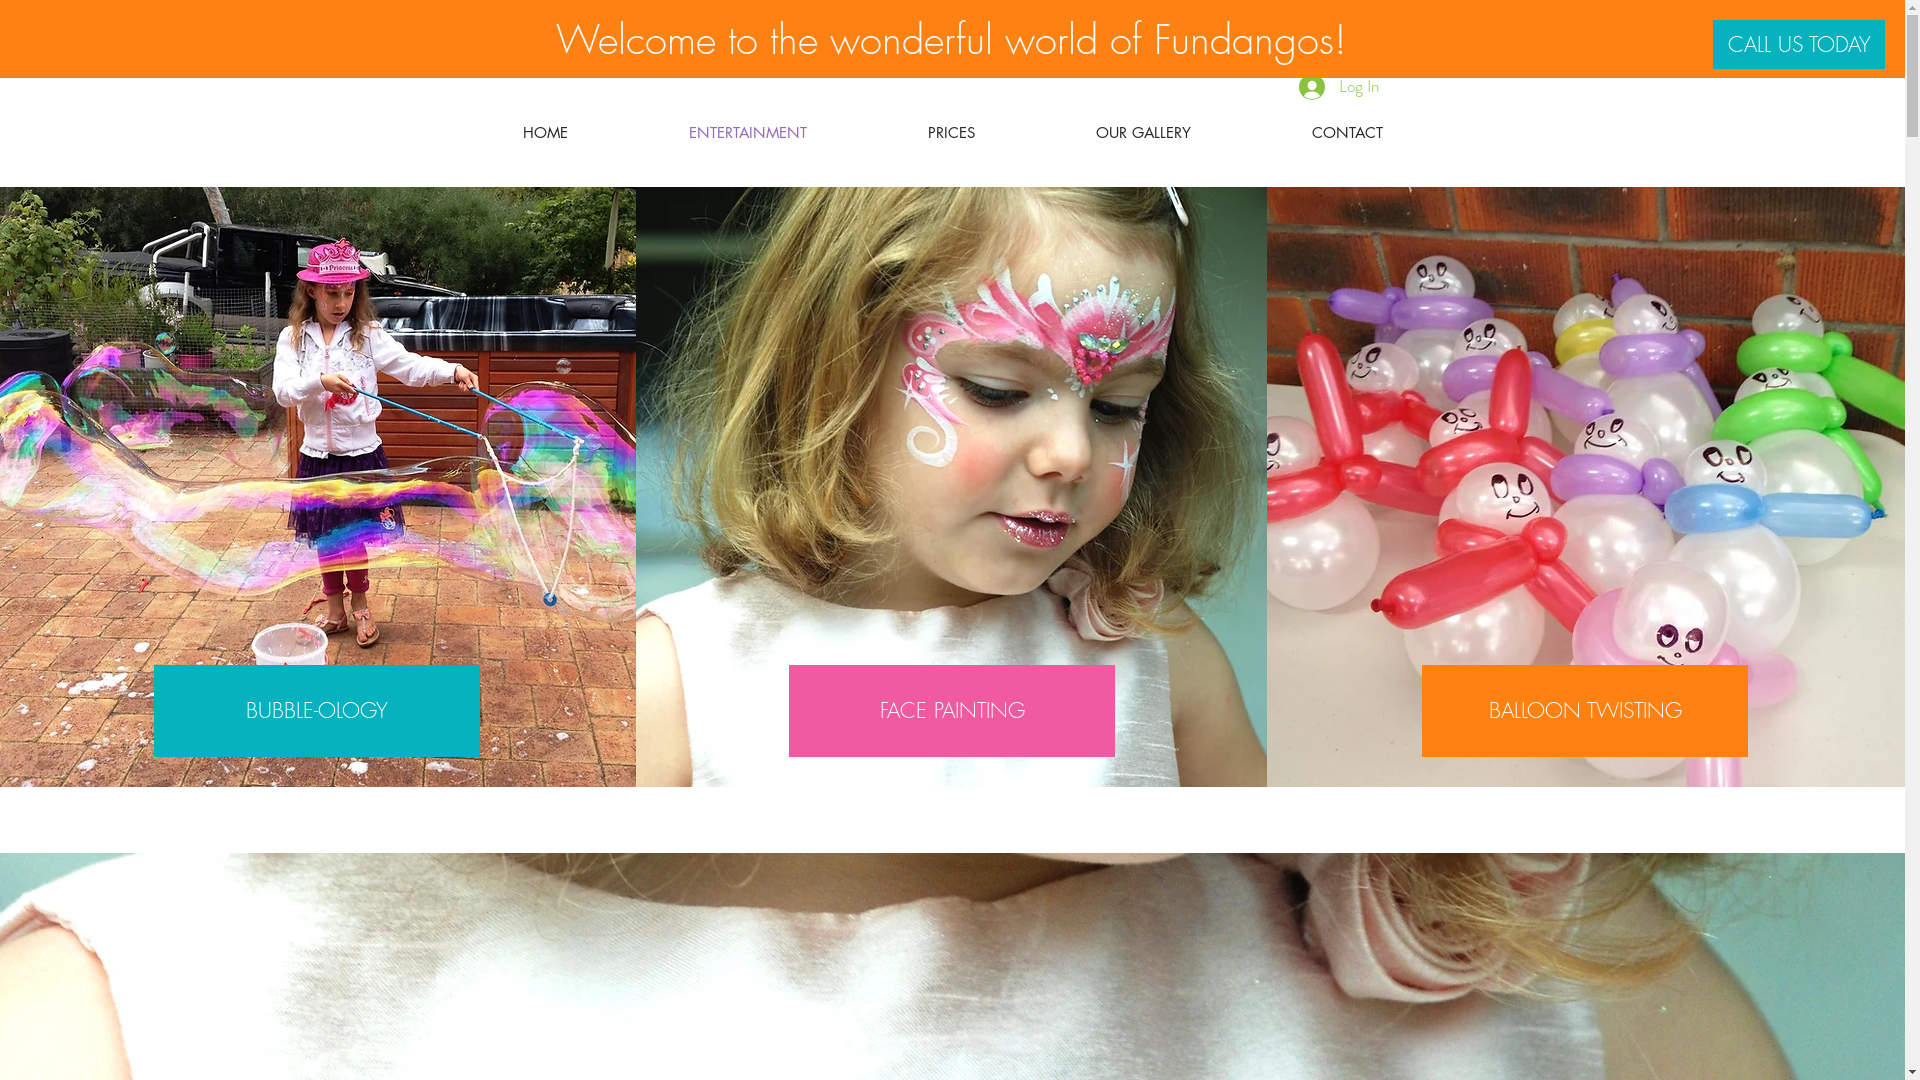 Image resolution: width=1920 pixels, height=1080 pixels. What do you see at coordinates (1144, 132) in the screenshot?
I see `OUR GALLERY` at bounding box center [1144, 132].